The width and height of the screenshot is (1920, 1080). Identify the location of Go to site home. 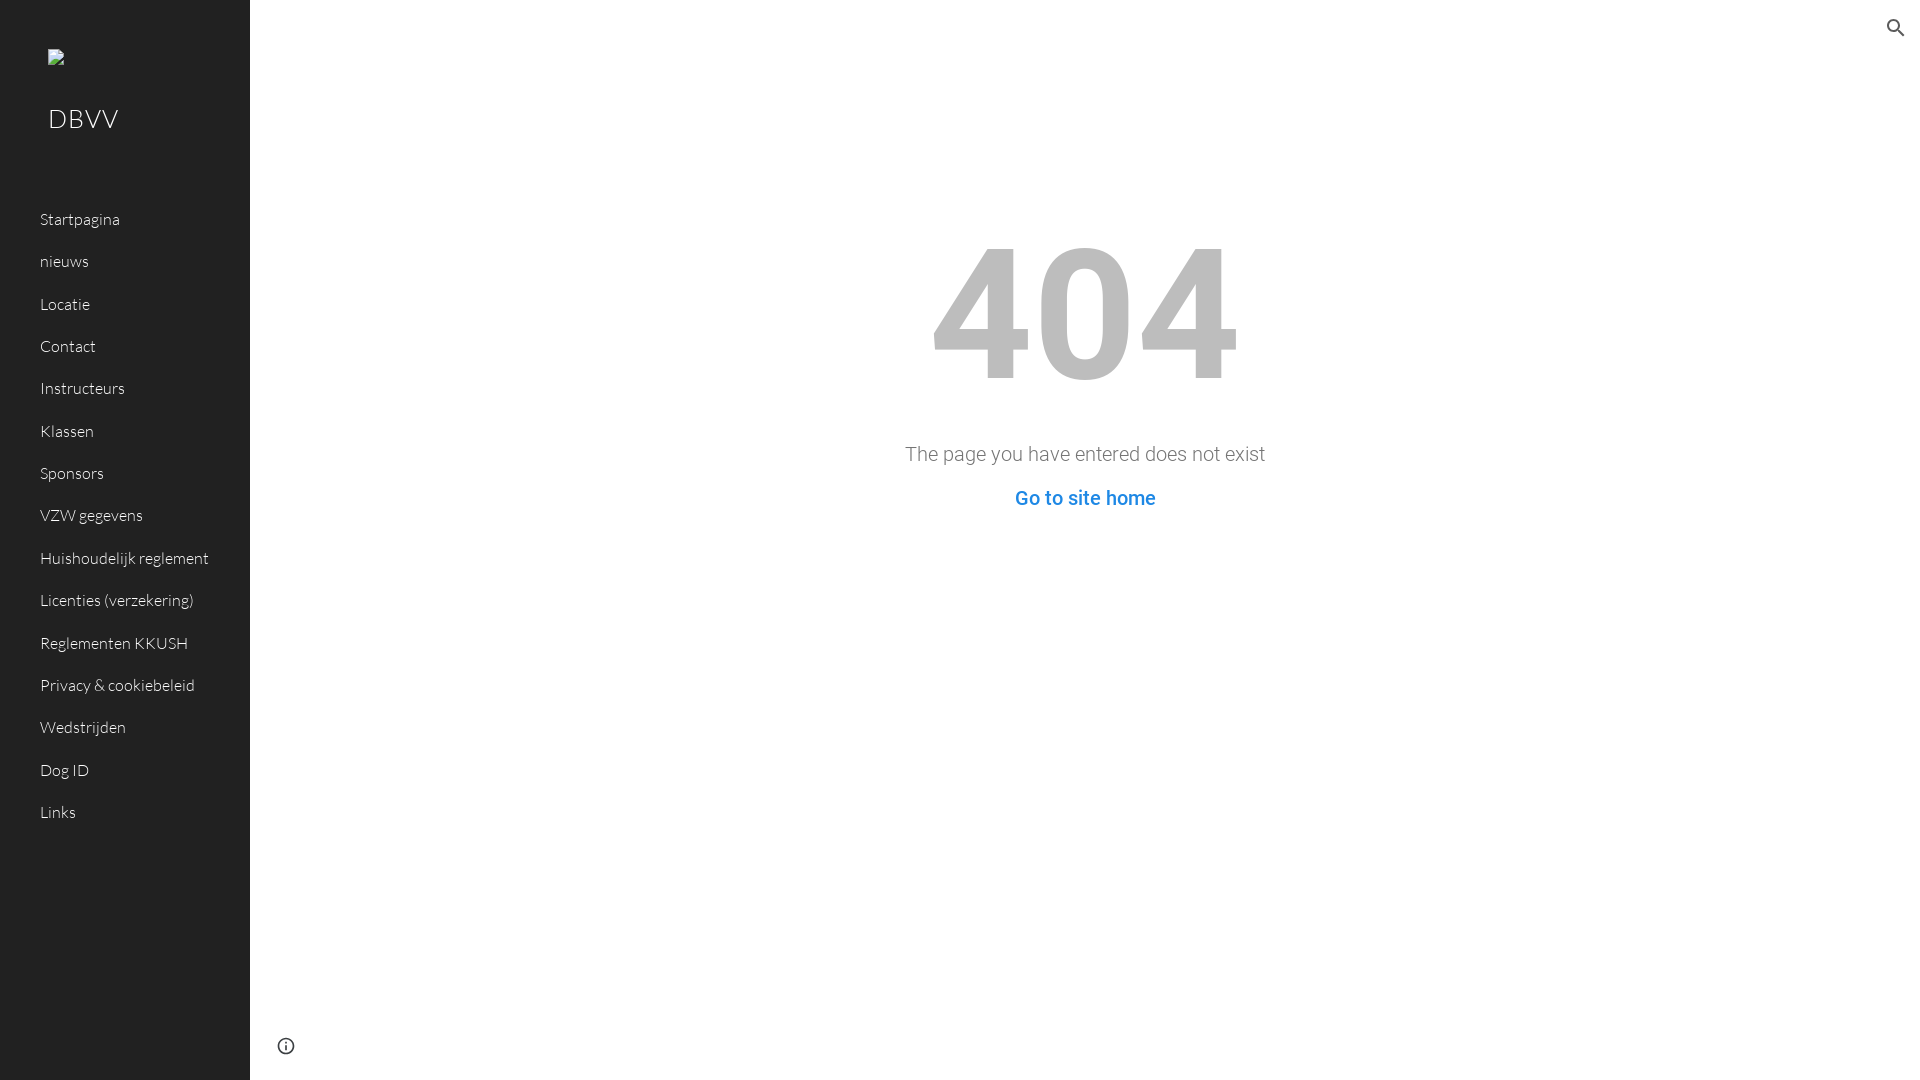
(1084, 498).